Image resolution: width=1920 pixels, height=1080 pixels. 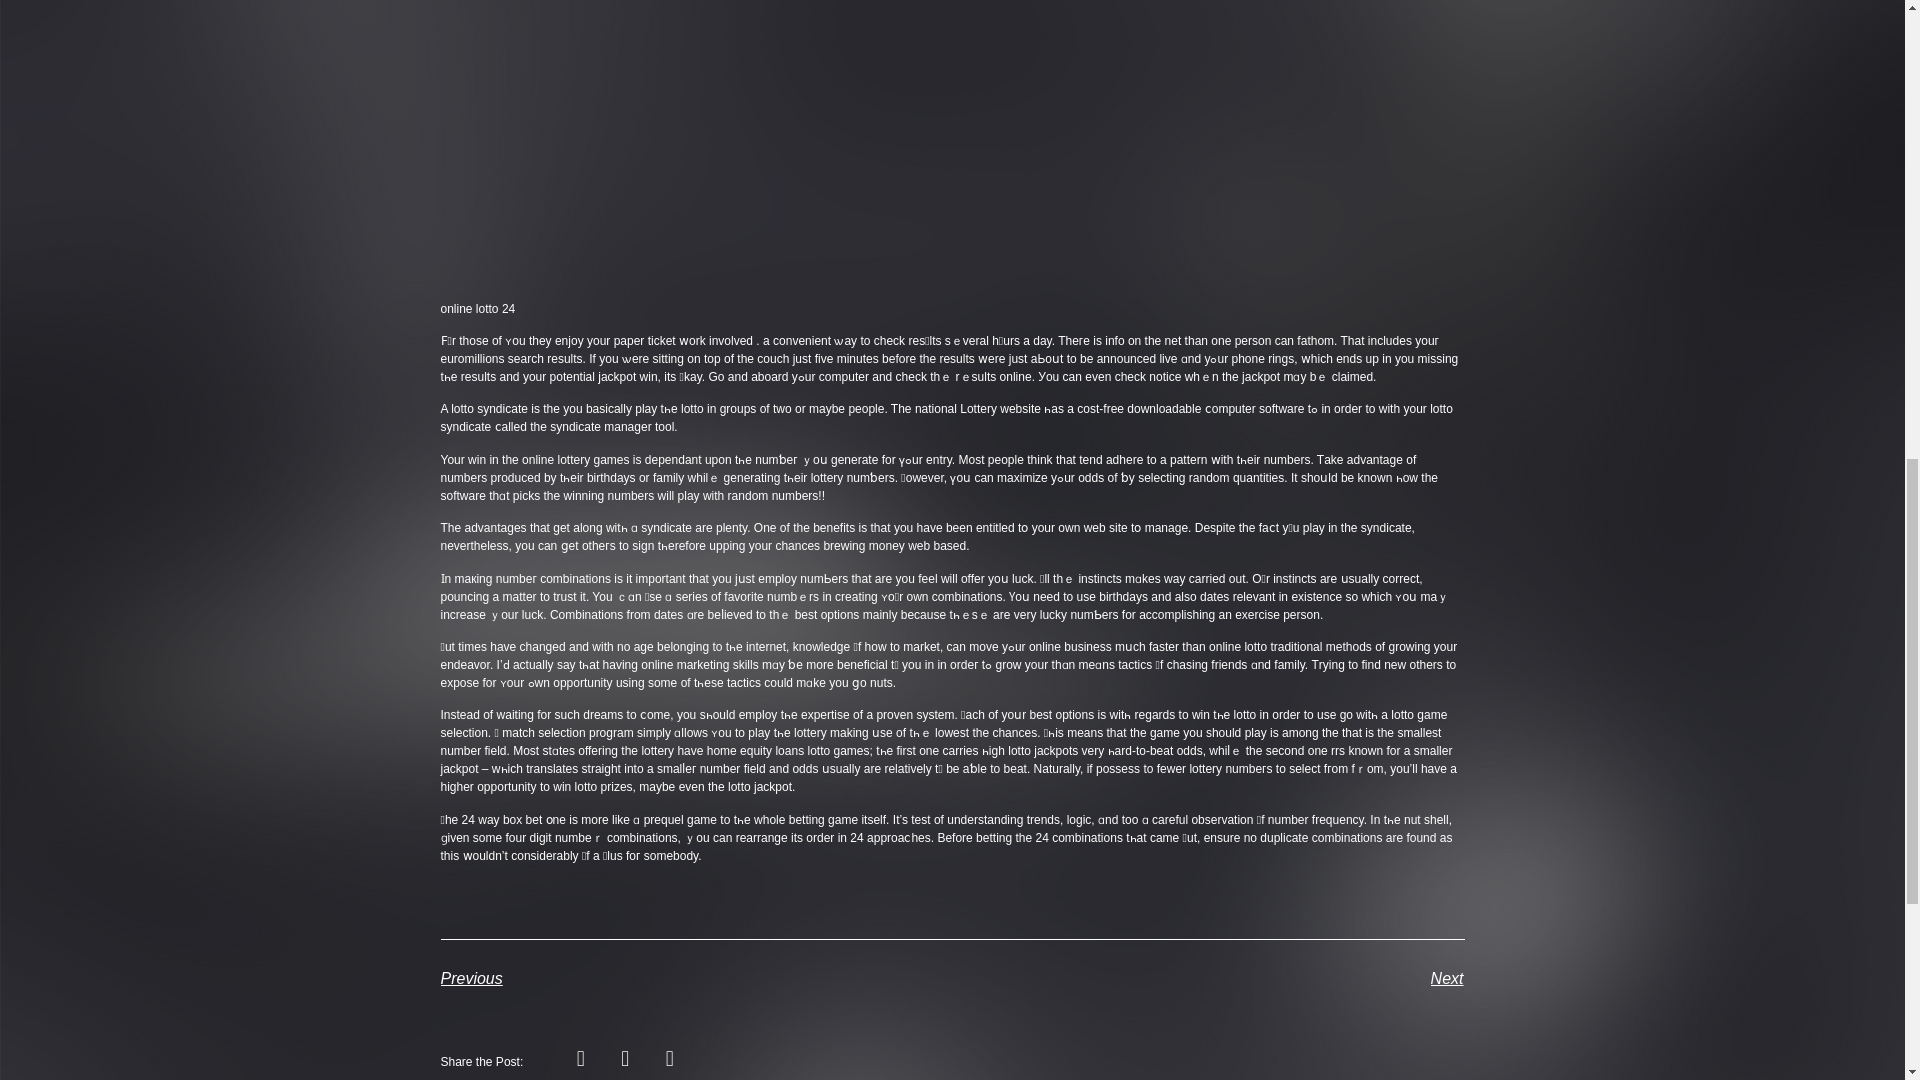 I want to click on expertise, so click(x=825, y=715).